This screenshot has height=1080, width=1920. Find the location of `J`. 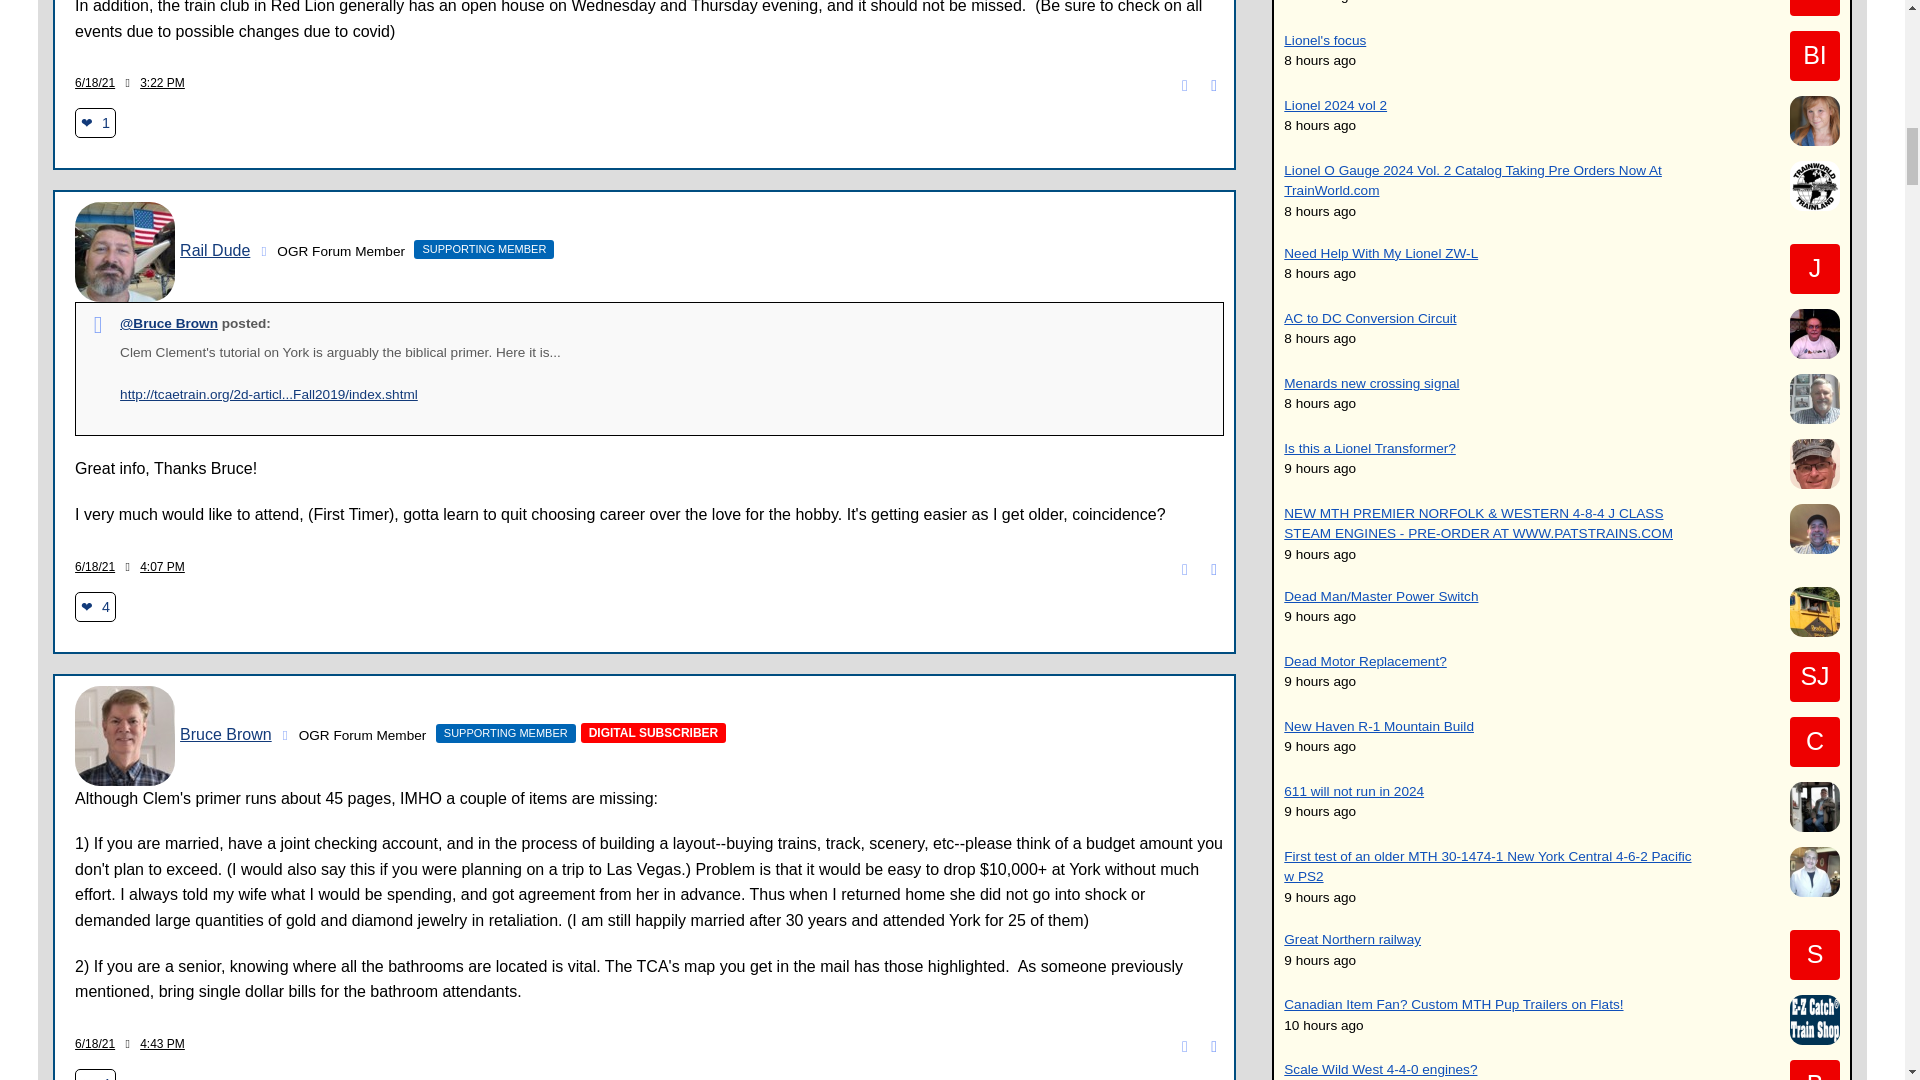

J is located at coordinates (1814, 268).